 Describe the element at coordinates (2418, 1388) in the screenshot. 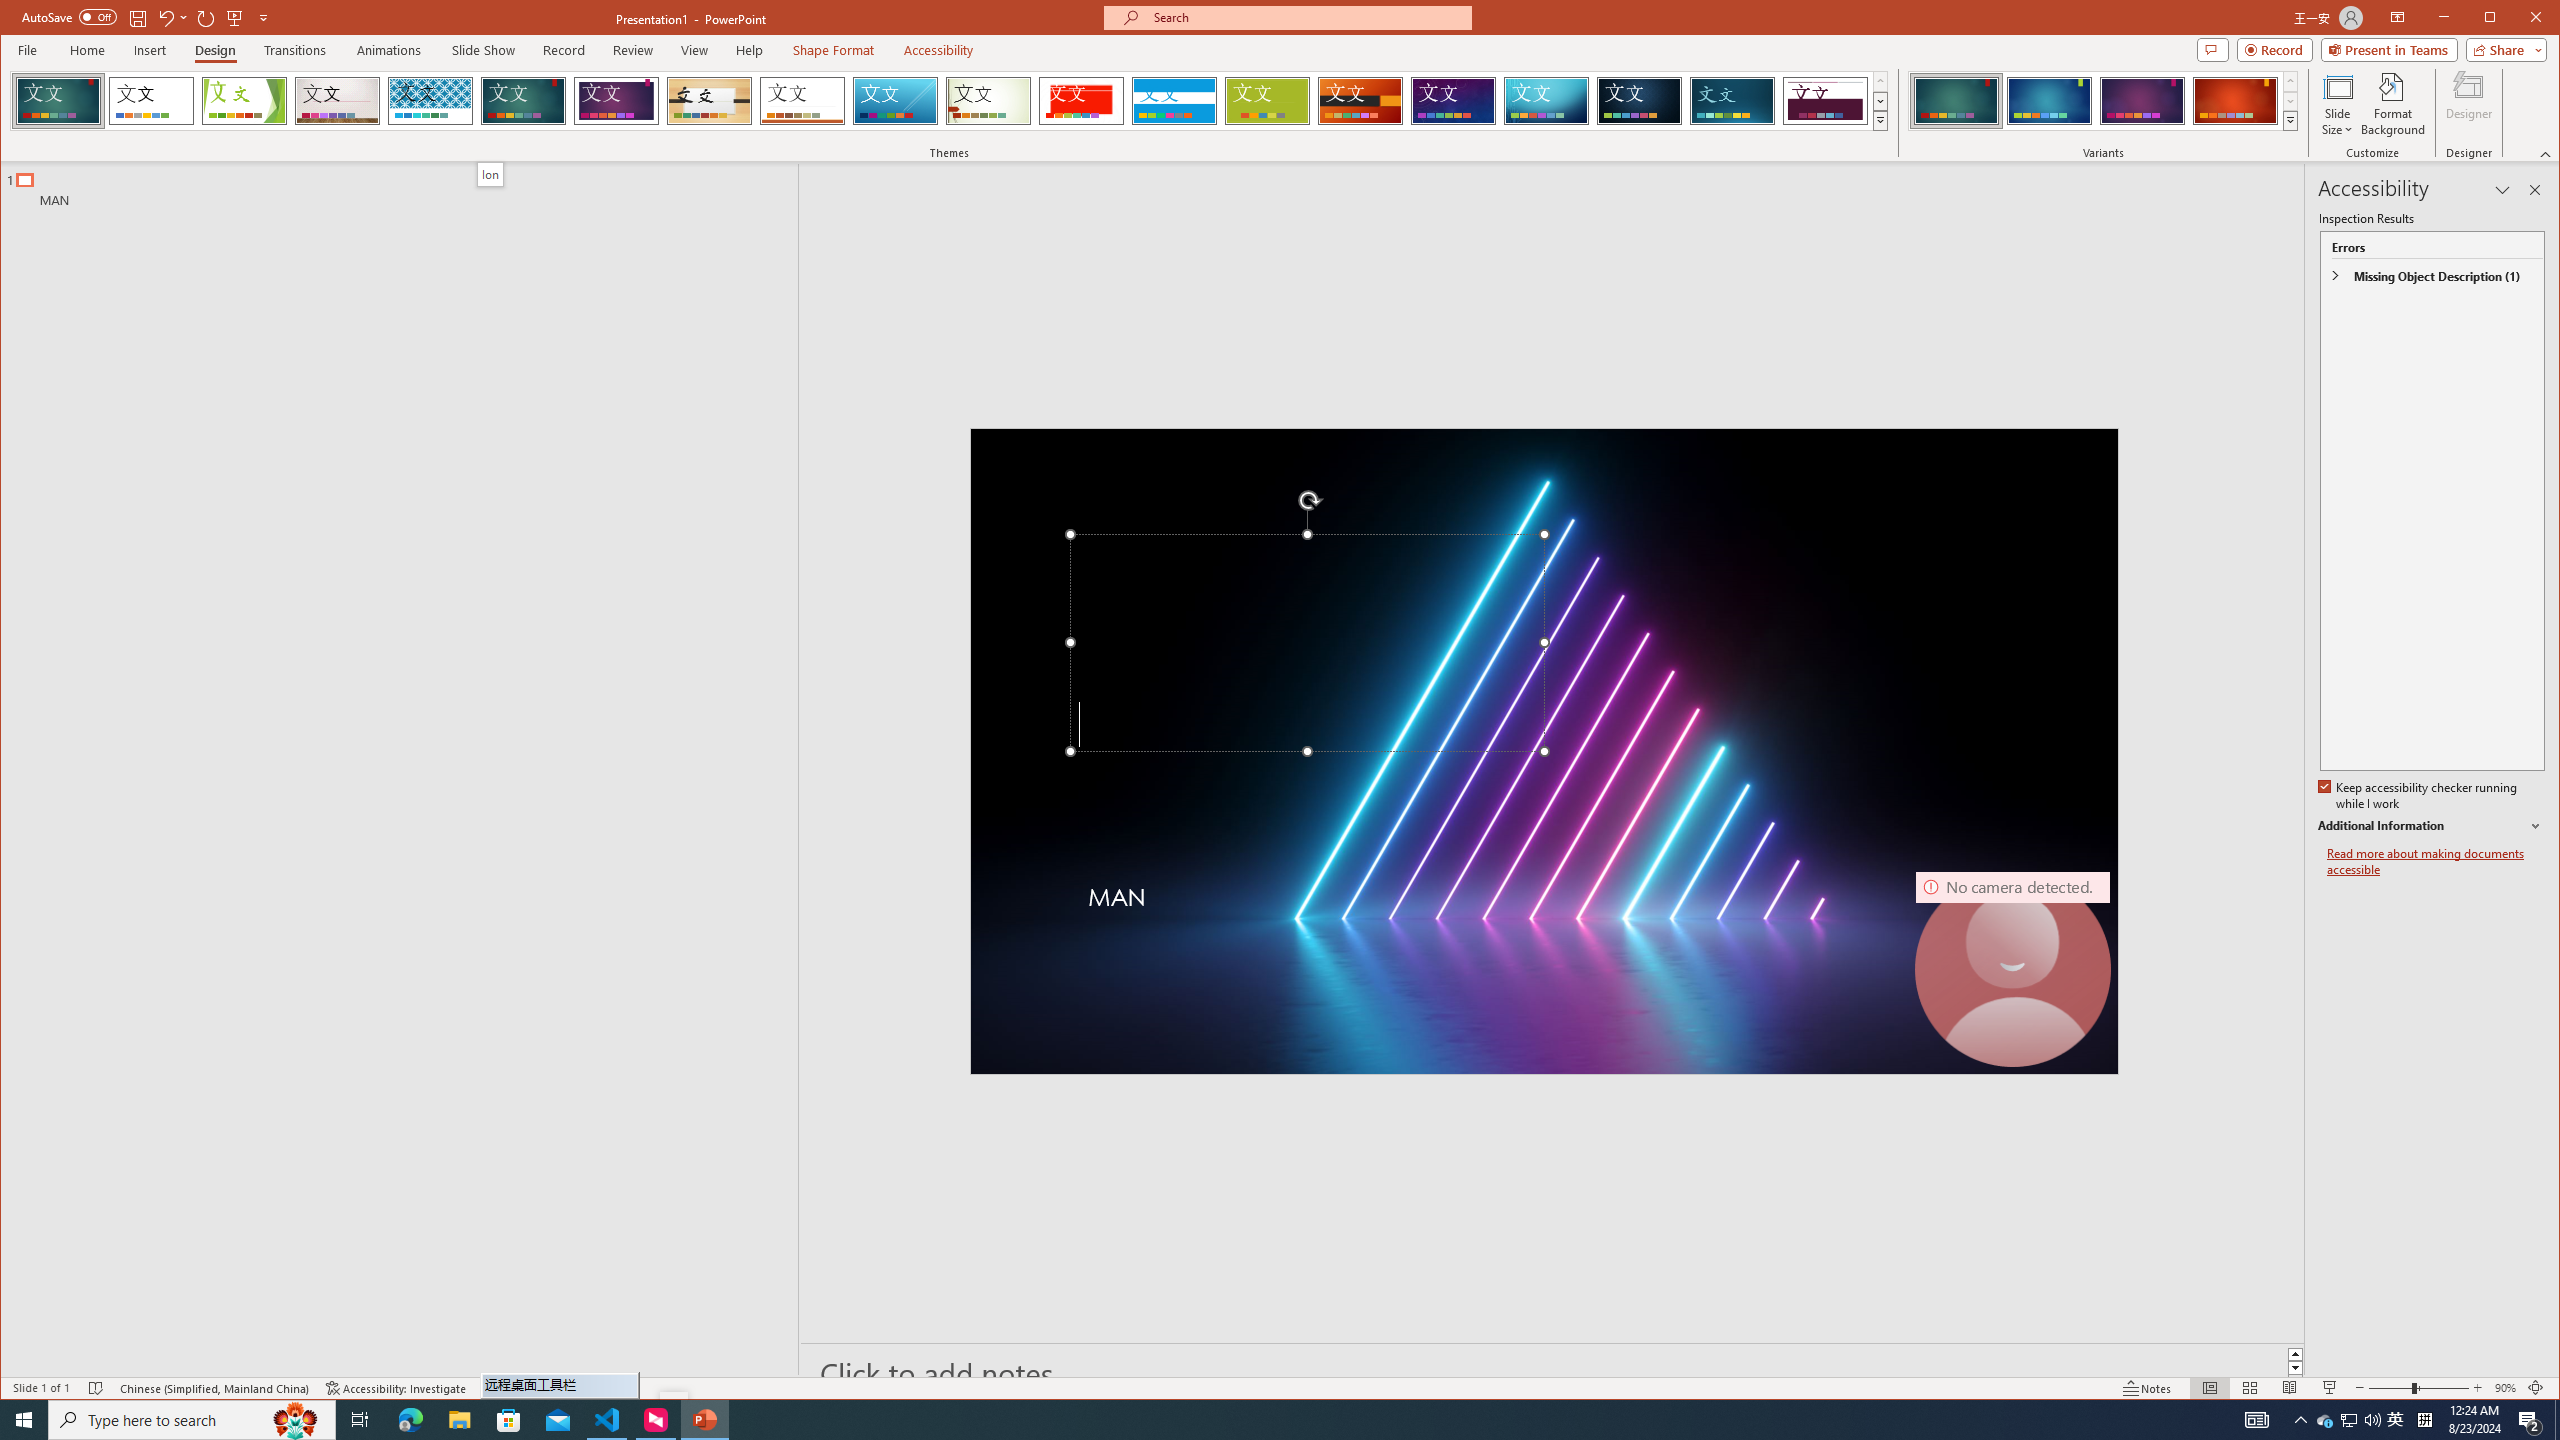

I see `Read more about making documents accessible` at that location.